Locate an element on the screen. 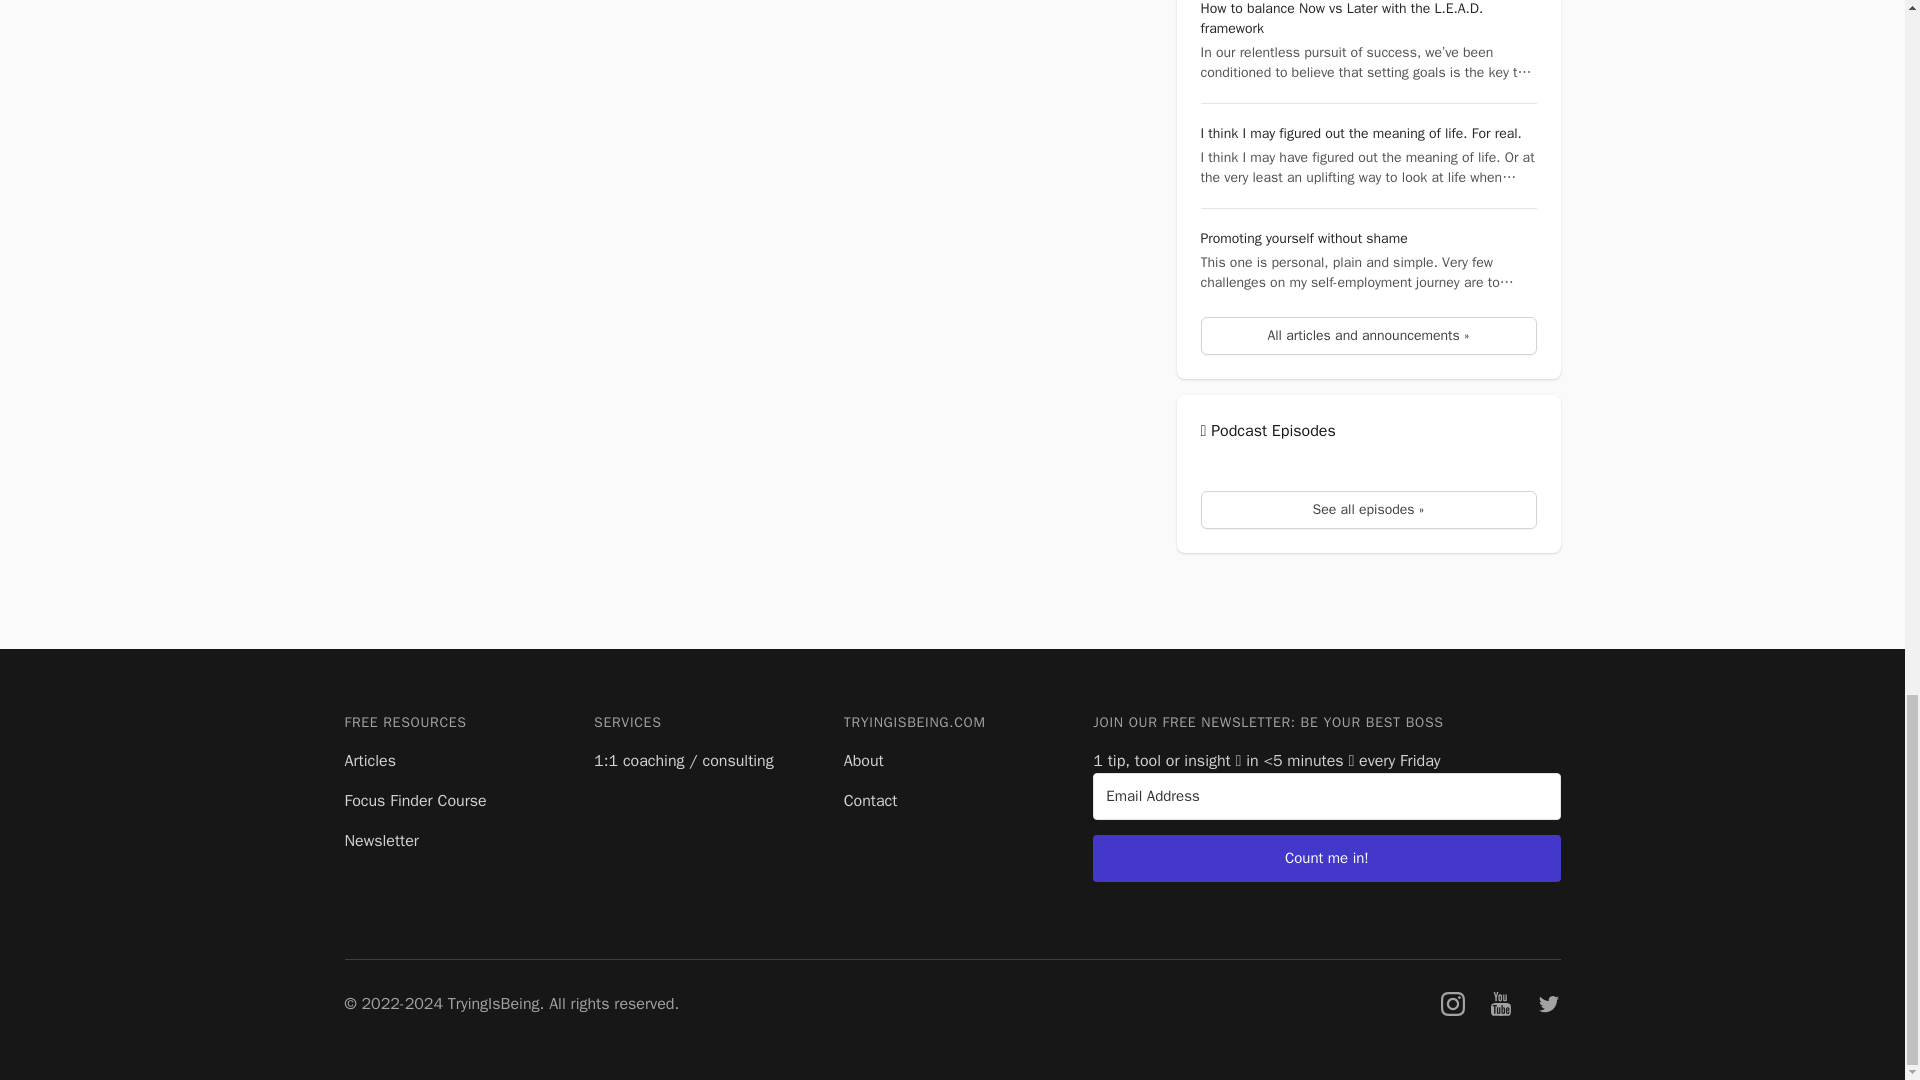  Focus Finder Course is located at coordinates (414, 800).